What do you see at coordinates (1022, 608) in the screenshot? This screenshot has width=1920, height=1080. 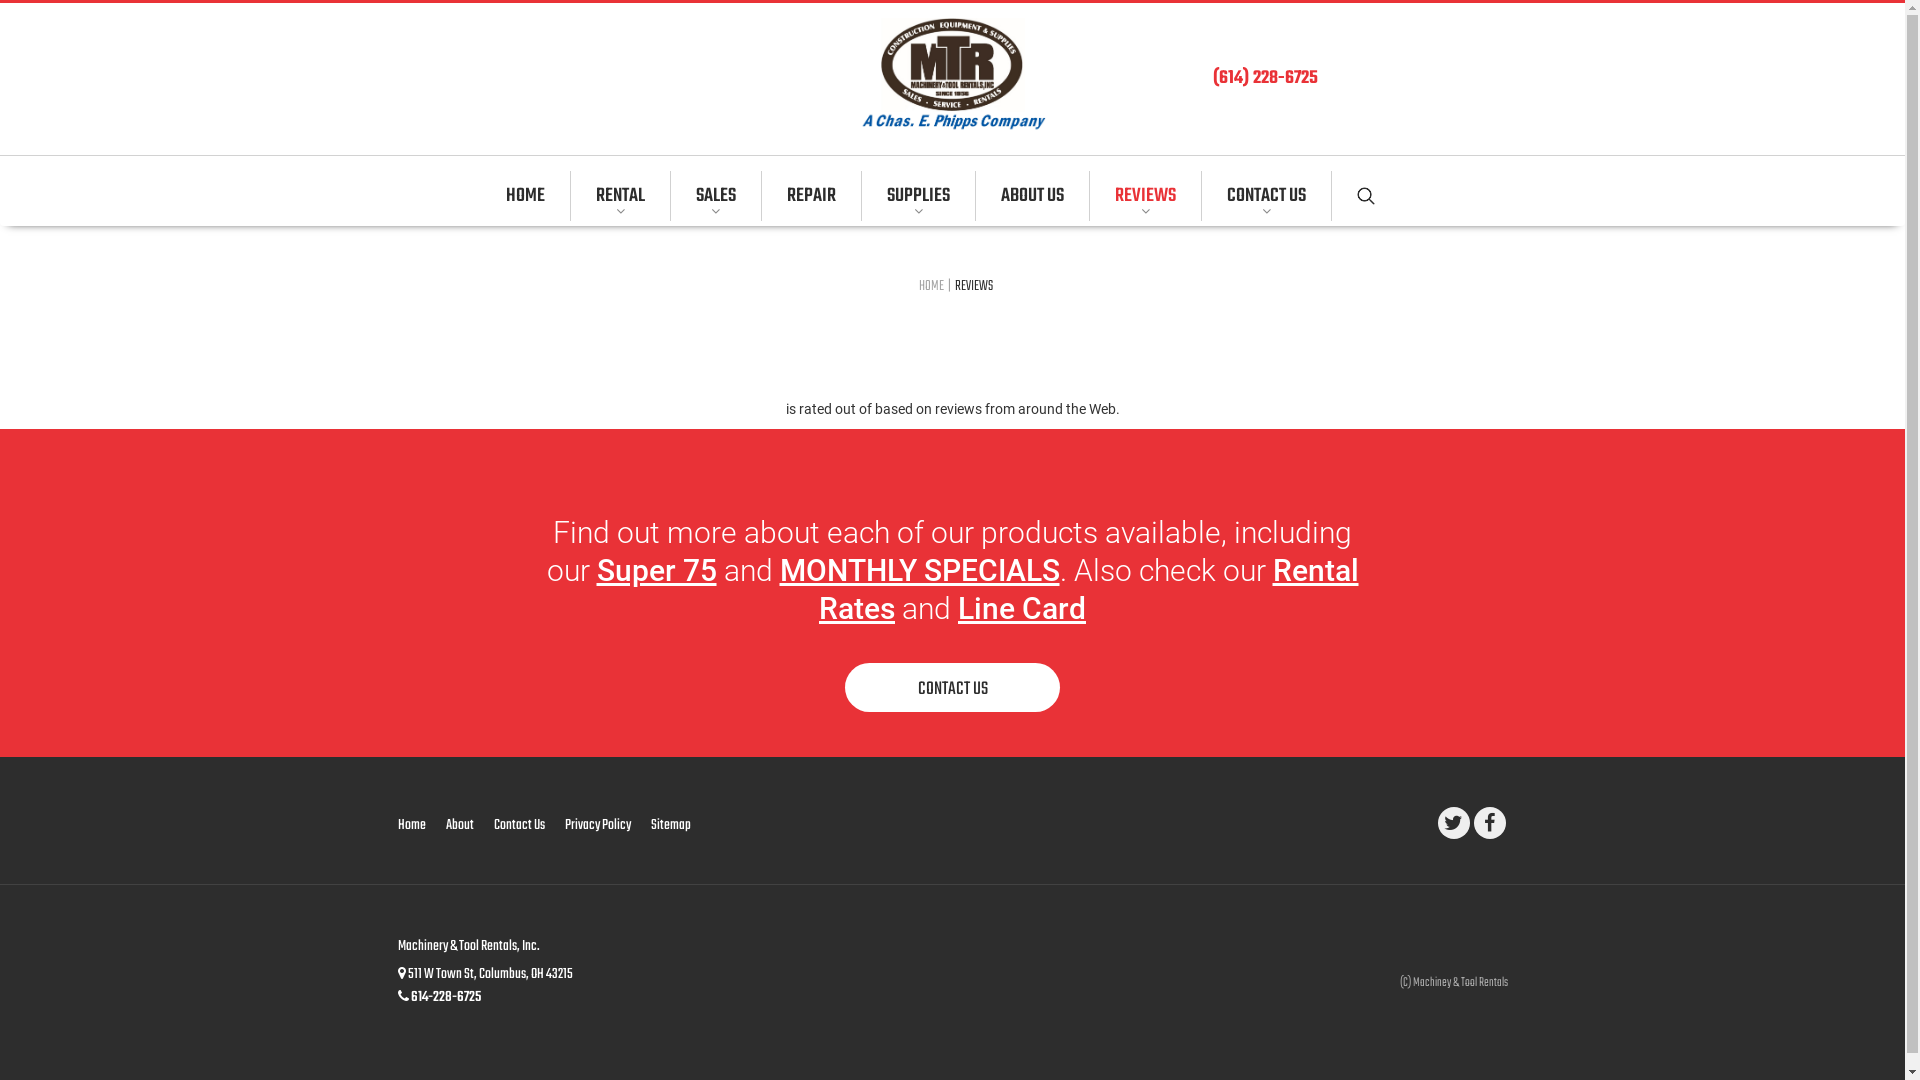 I see `Line Card` at bounding box center [1022, 608].